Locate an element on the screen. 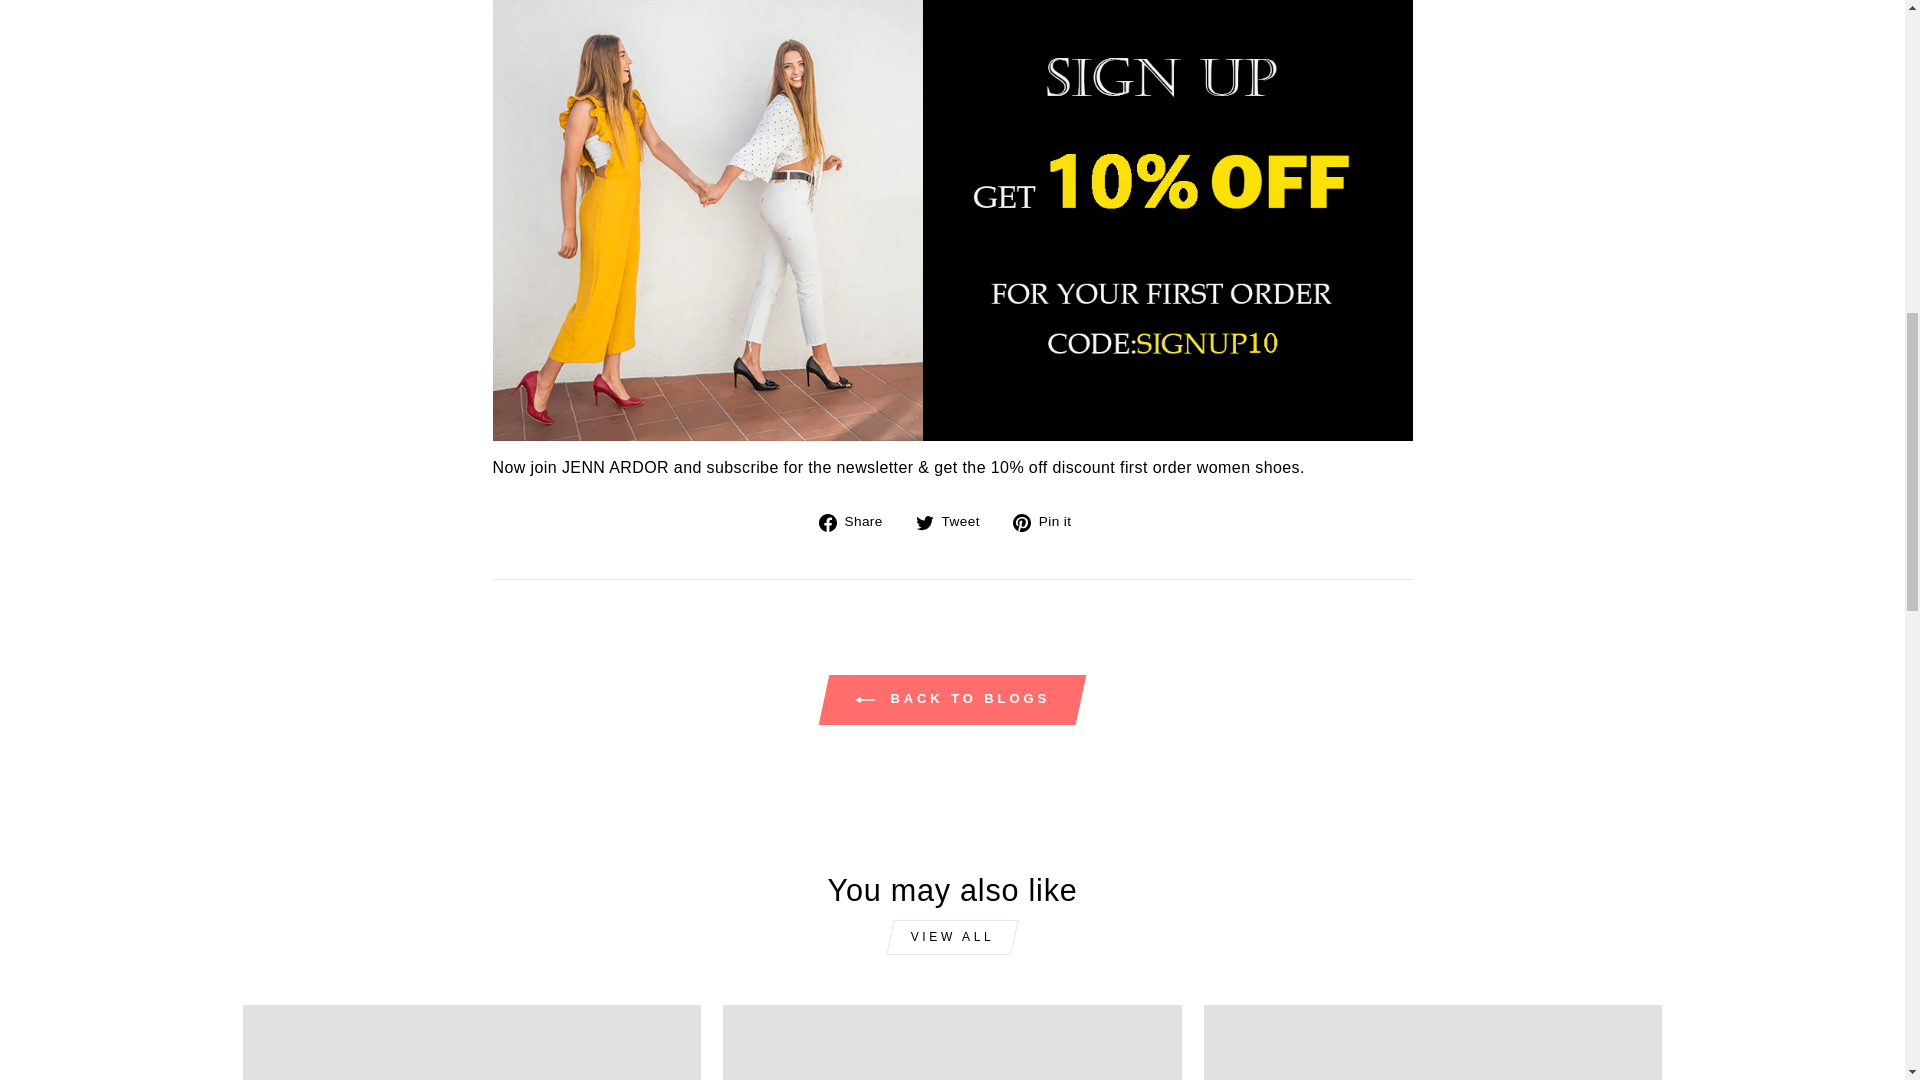 The image size is (1920, 1080). ICON-LEFT-ARROW BACK TO BLOGS is located at coordinates (864, 700).